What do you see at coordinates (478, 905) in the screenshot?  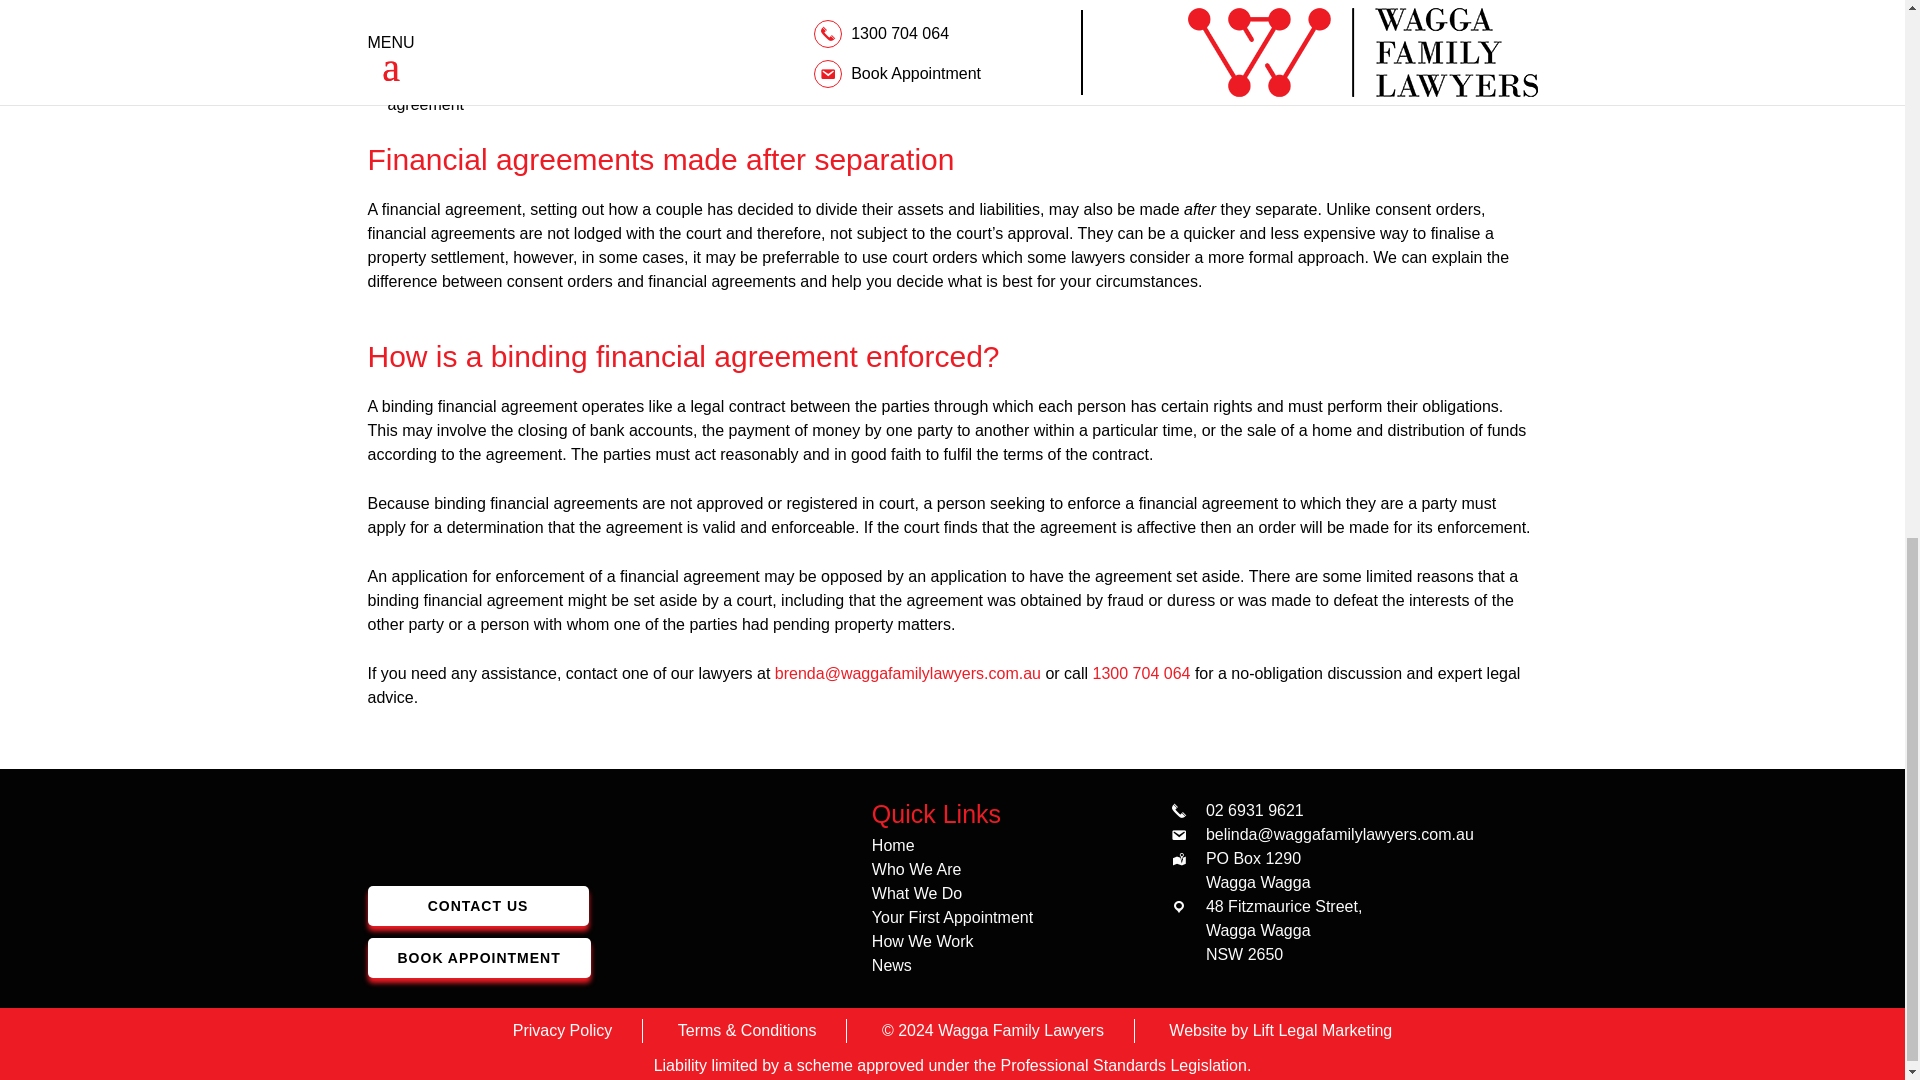 I see `CONTACT US` at bounding box center [478, 905].